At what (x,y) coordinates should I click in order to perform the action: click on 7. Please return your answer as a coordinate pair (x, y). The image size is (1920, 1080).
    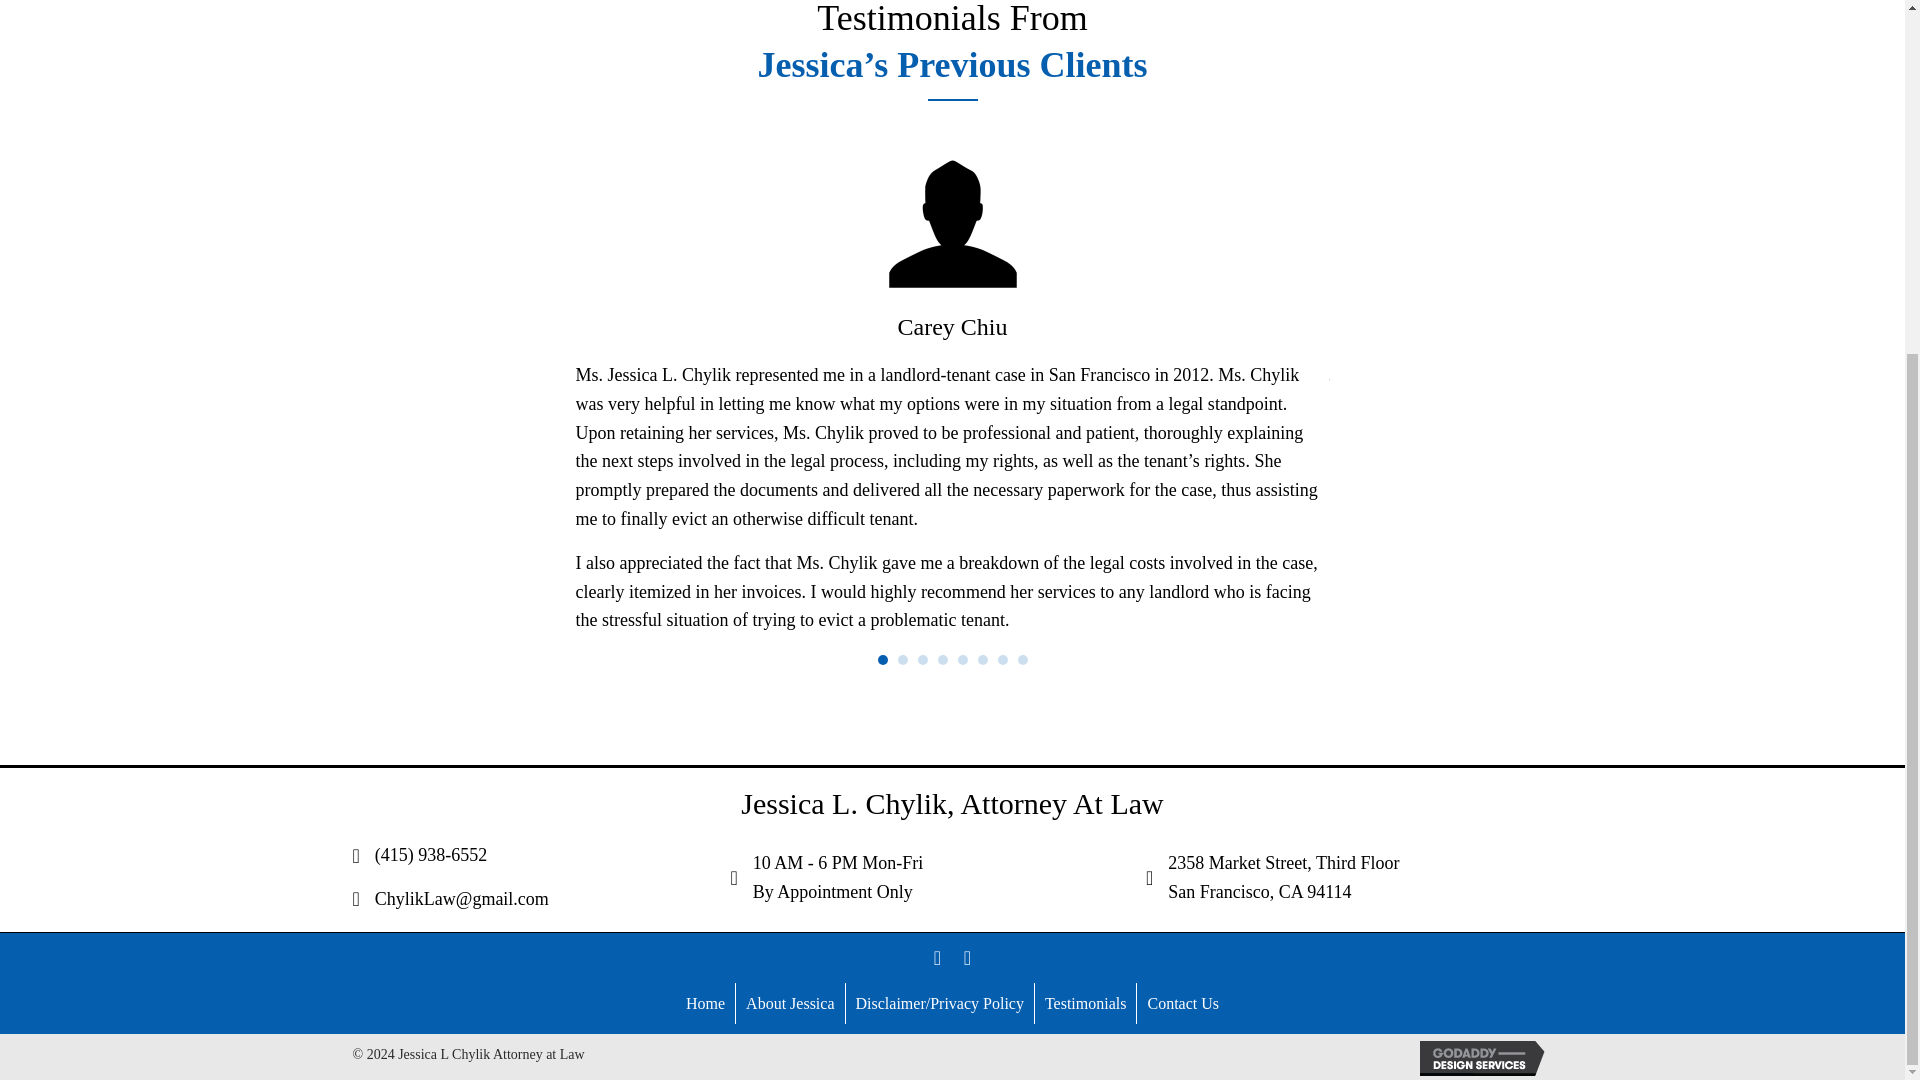
    Looking at the image, I should click on (1003, 660).